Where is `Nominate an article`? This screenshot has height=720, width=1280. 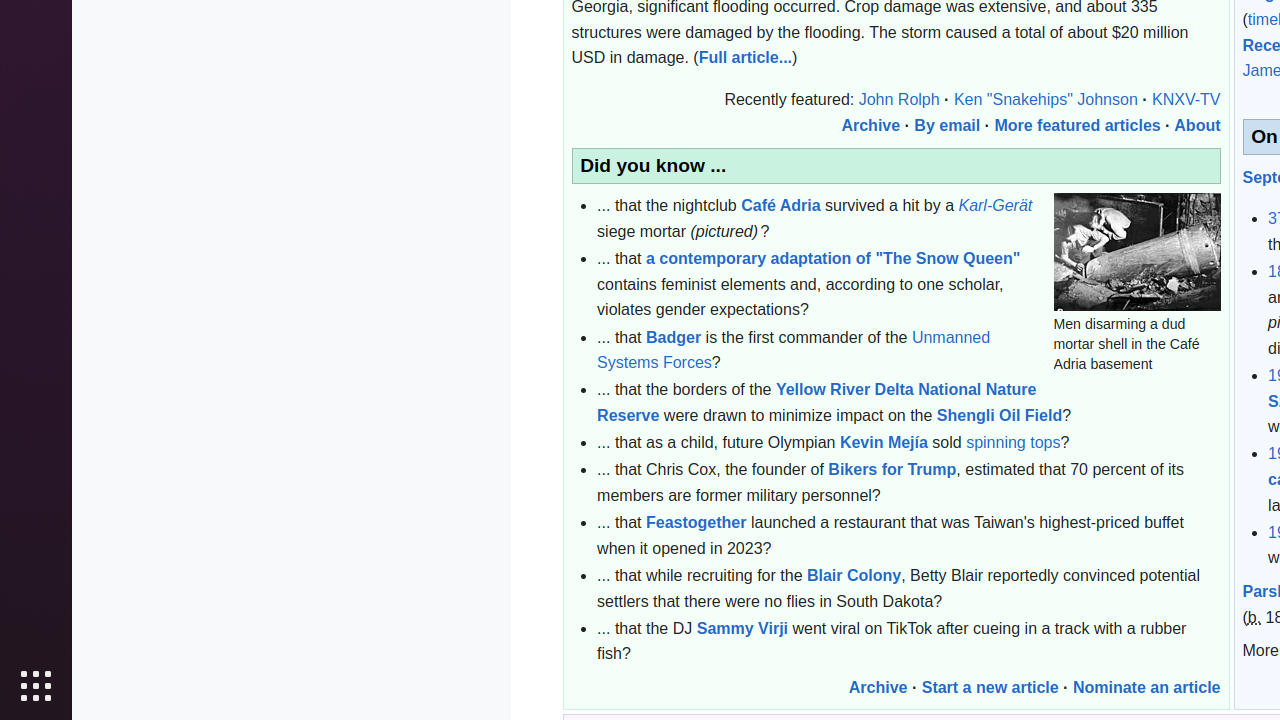
Nominate an article is located at coordinates (1146, 687).